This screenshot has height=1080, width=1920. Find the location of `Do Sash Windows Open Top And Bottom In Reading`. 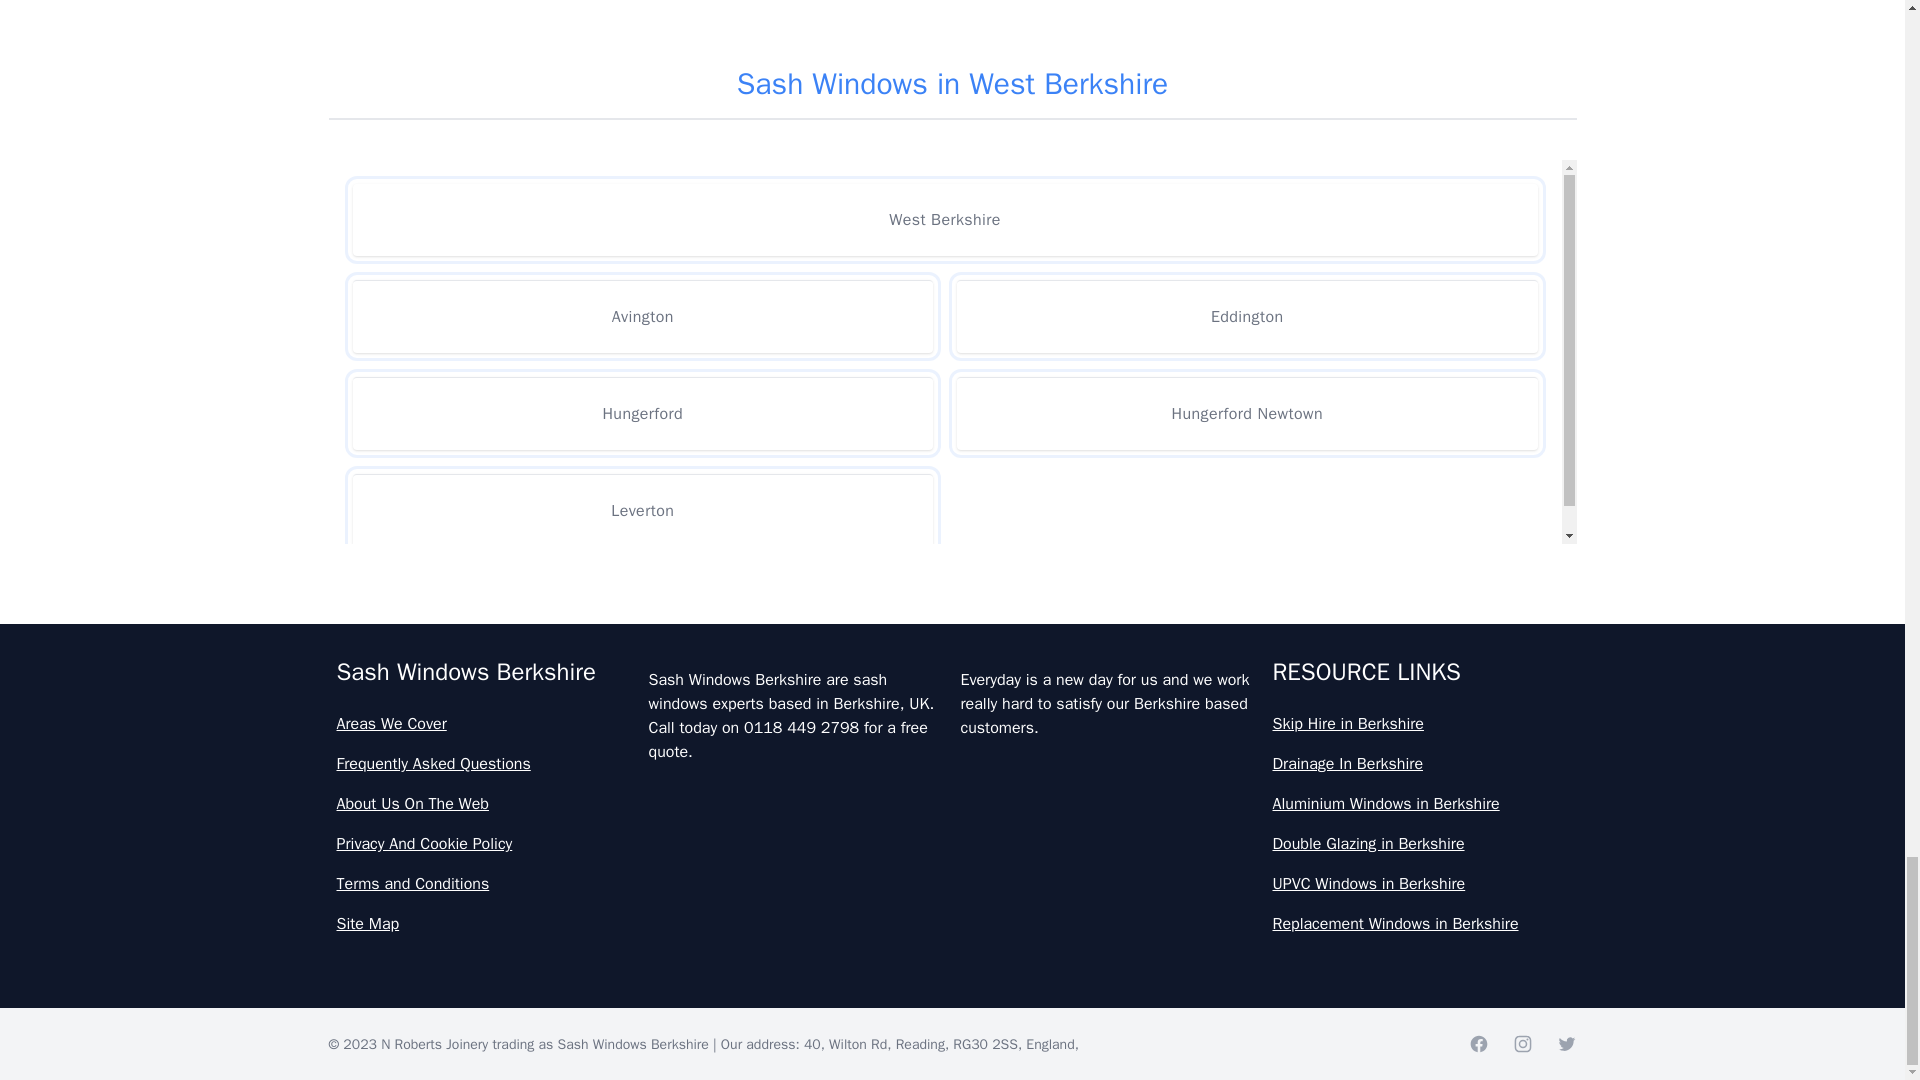

Do Sash Windows Open Top And Bottom In Reading is located at coordinates (952, 529).